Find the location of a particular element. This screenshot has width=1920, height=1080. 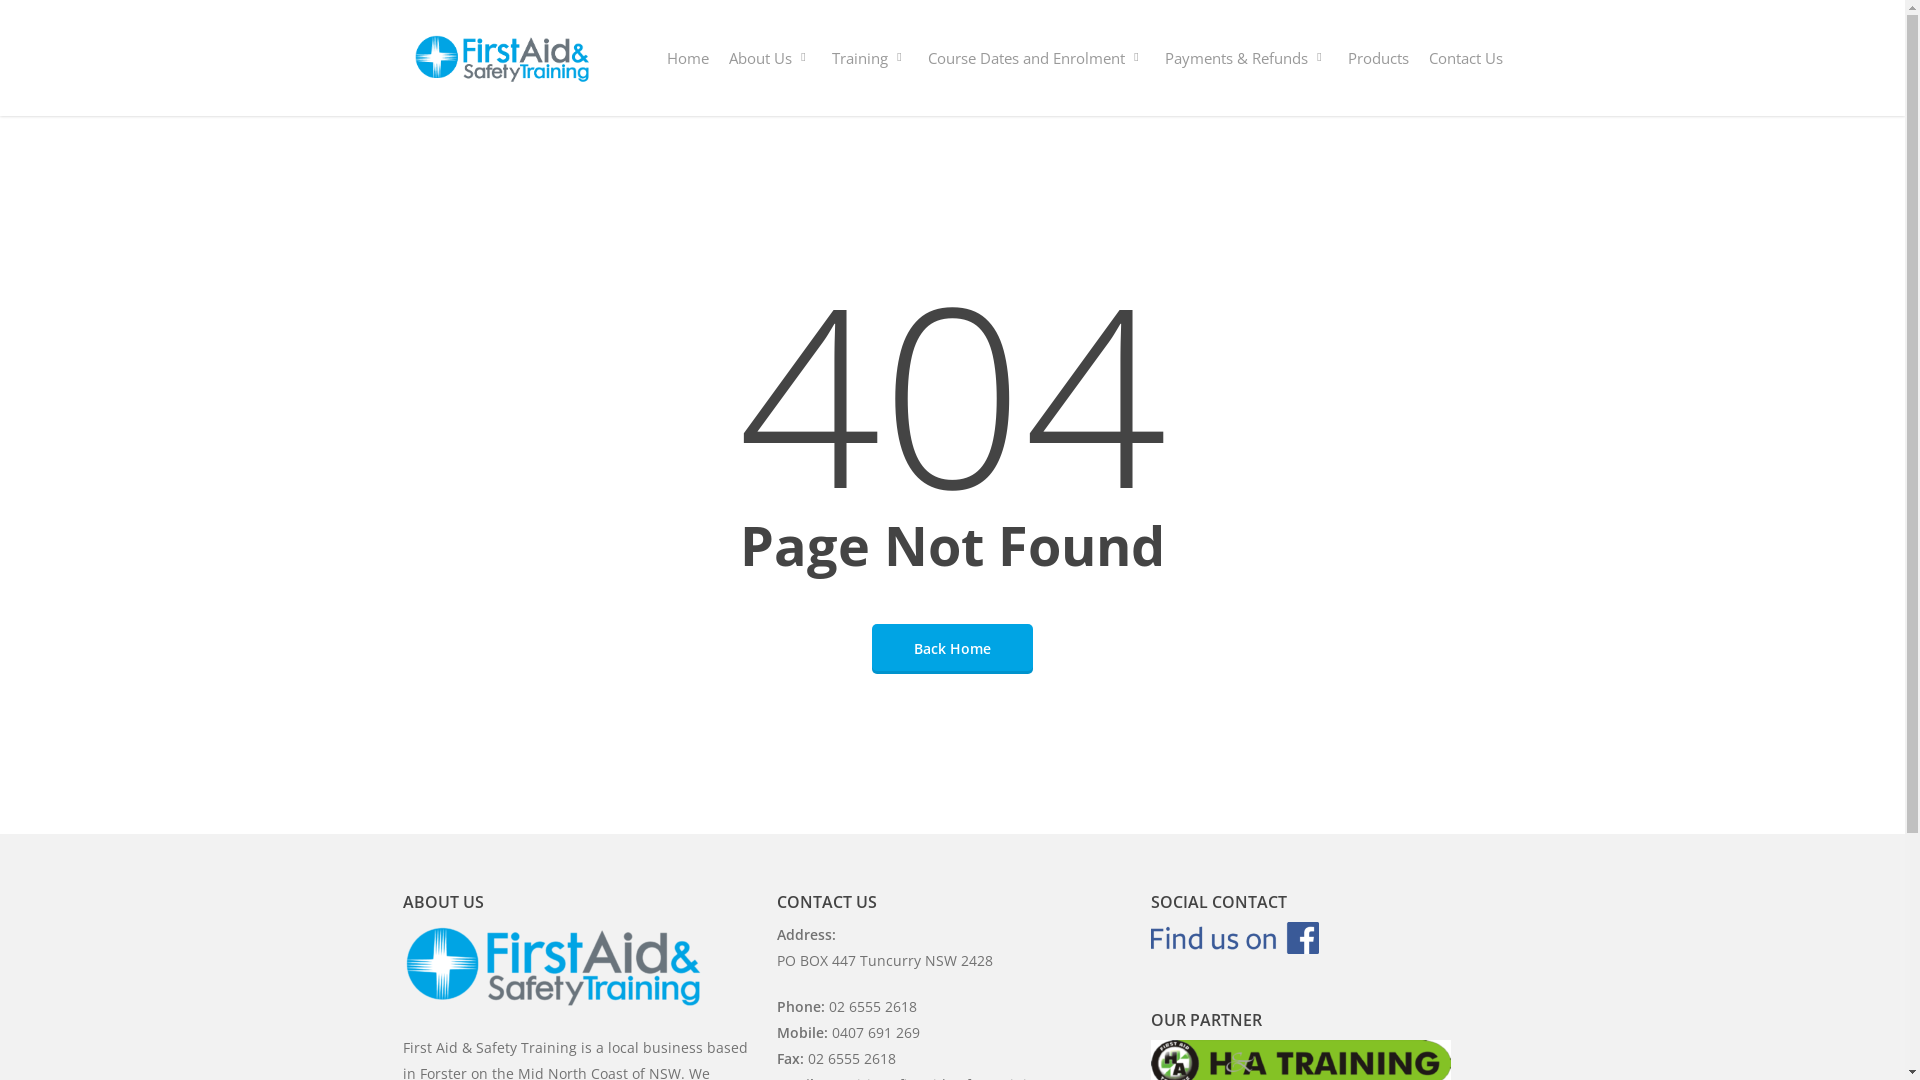

Payments & Refunds is located at coordinates (1246, 58).